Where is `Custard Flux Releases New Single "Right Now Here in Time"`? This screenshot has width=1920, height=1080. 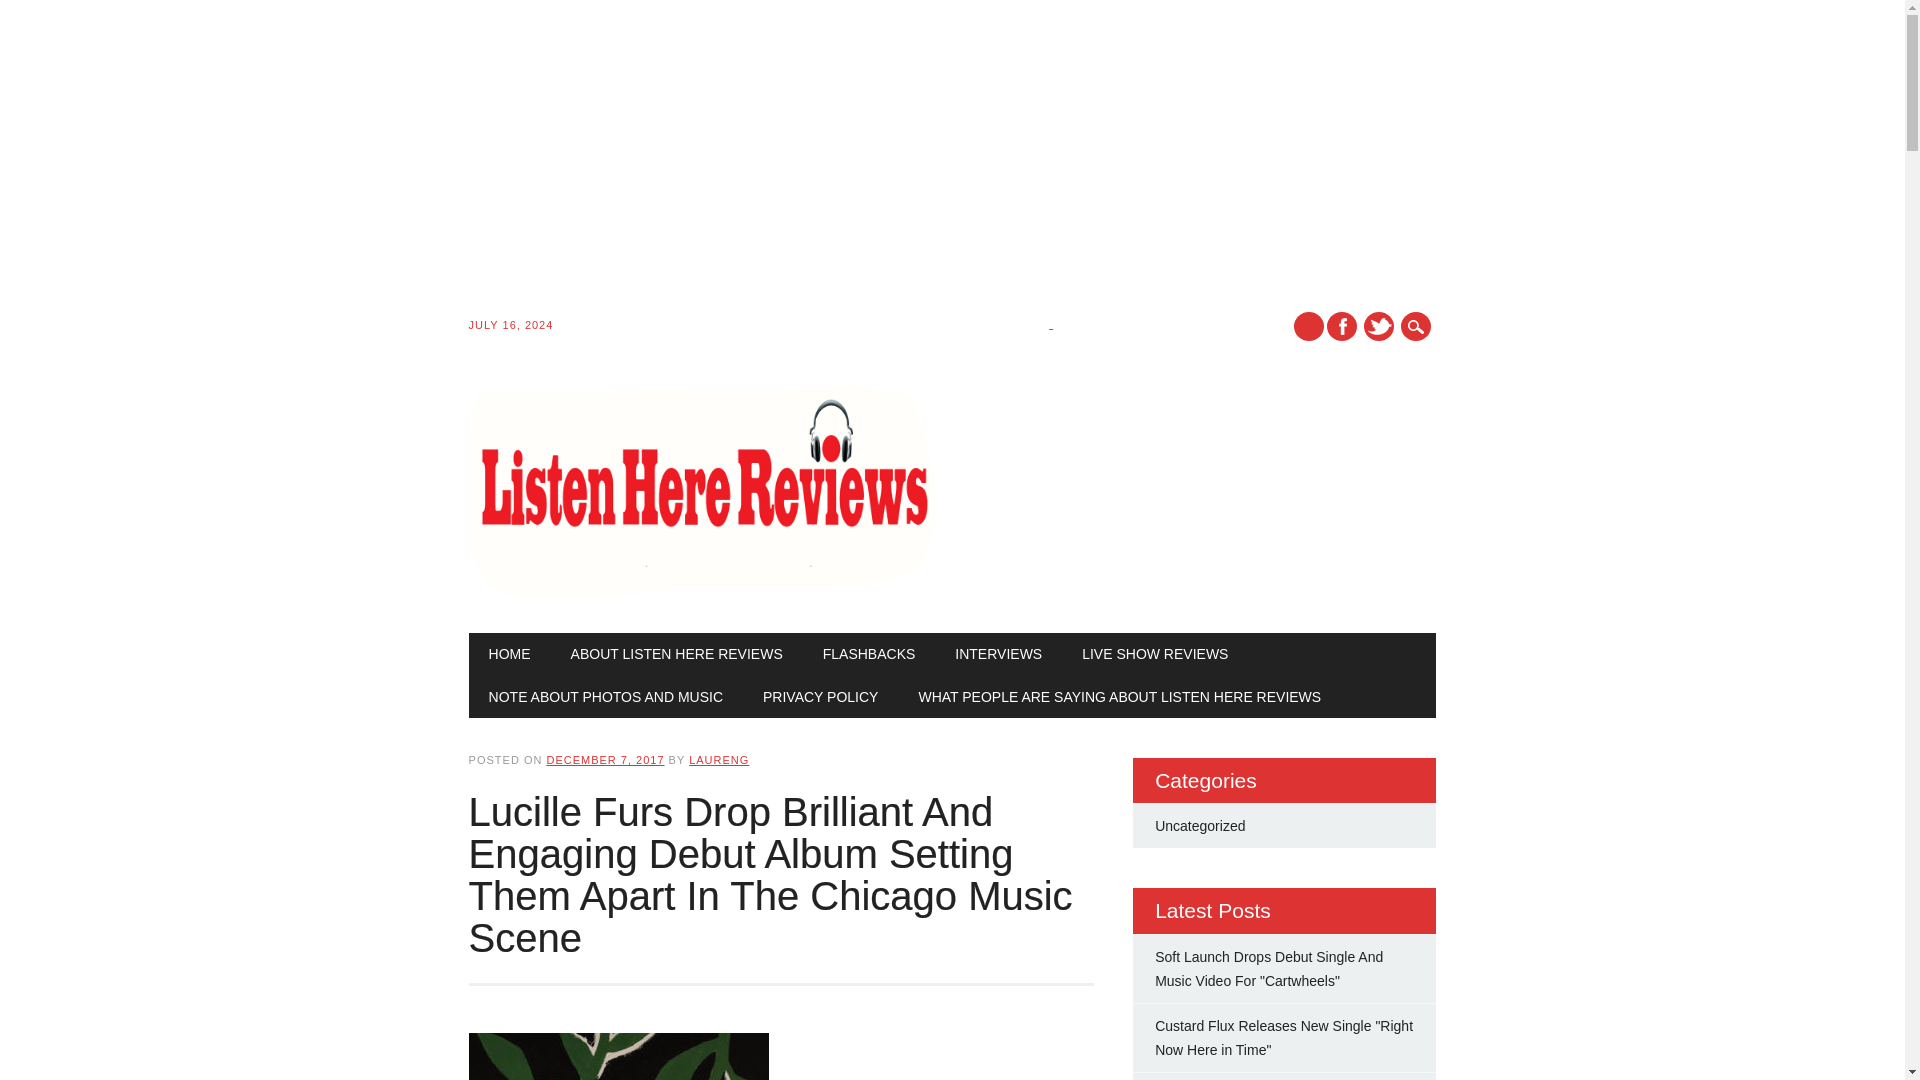
Custard Flux Releases New Single "Right Now Here in Time" is located at coordinates (1284, 1038).